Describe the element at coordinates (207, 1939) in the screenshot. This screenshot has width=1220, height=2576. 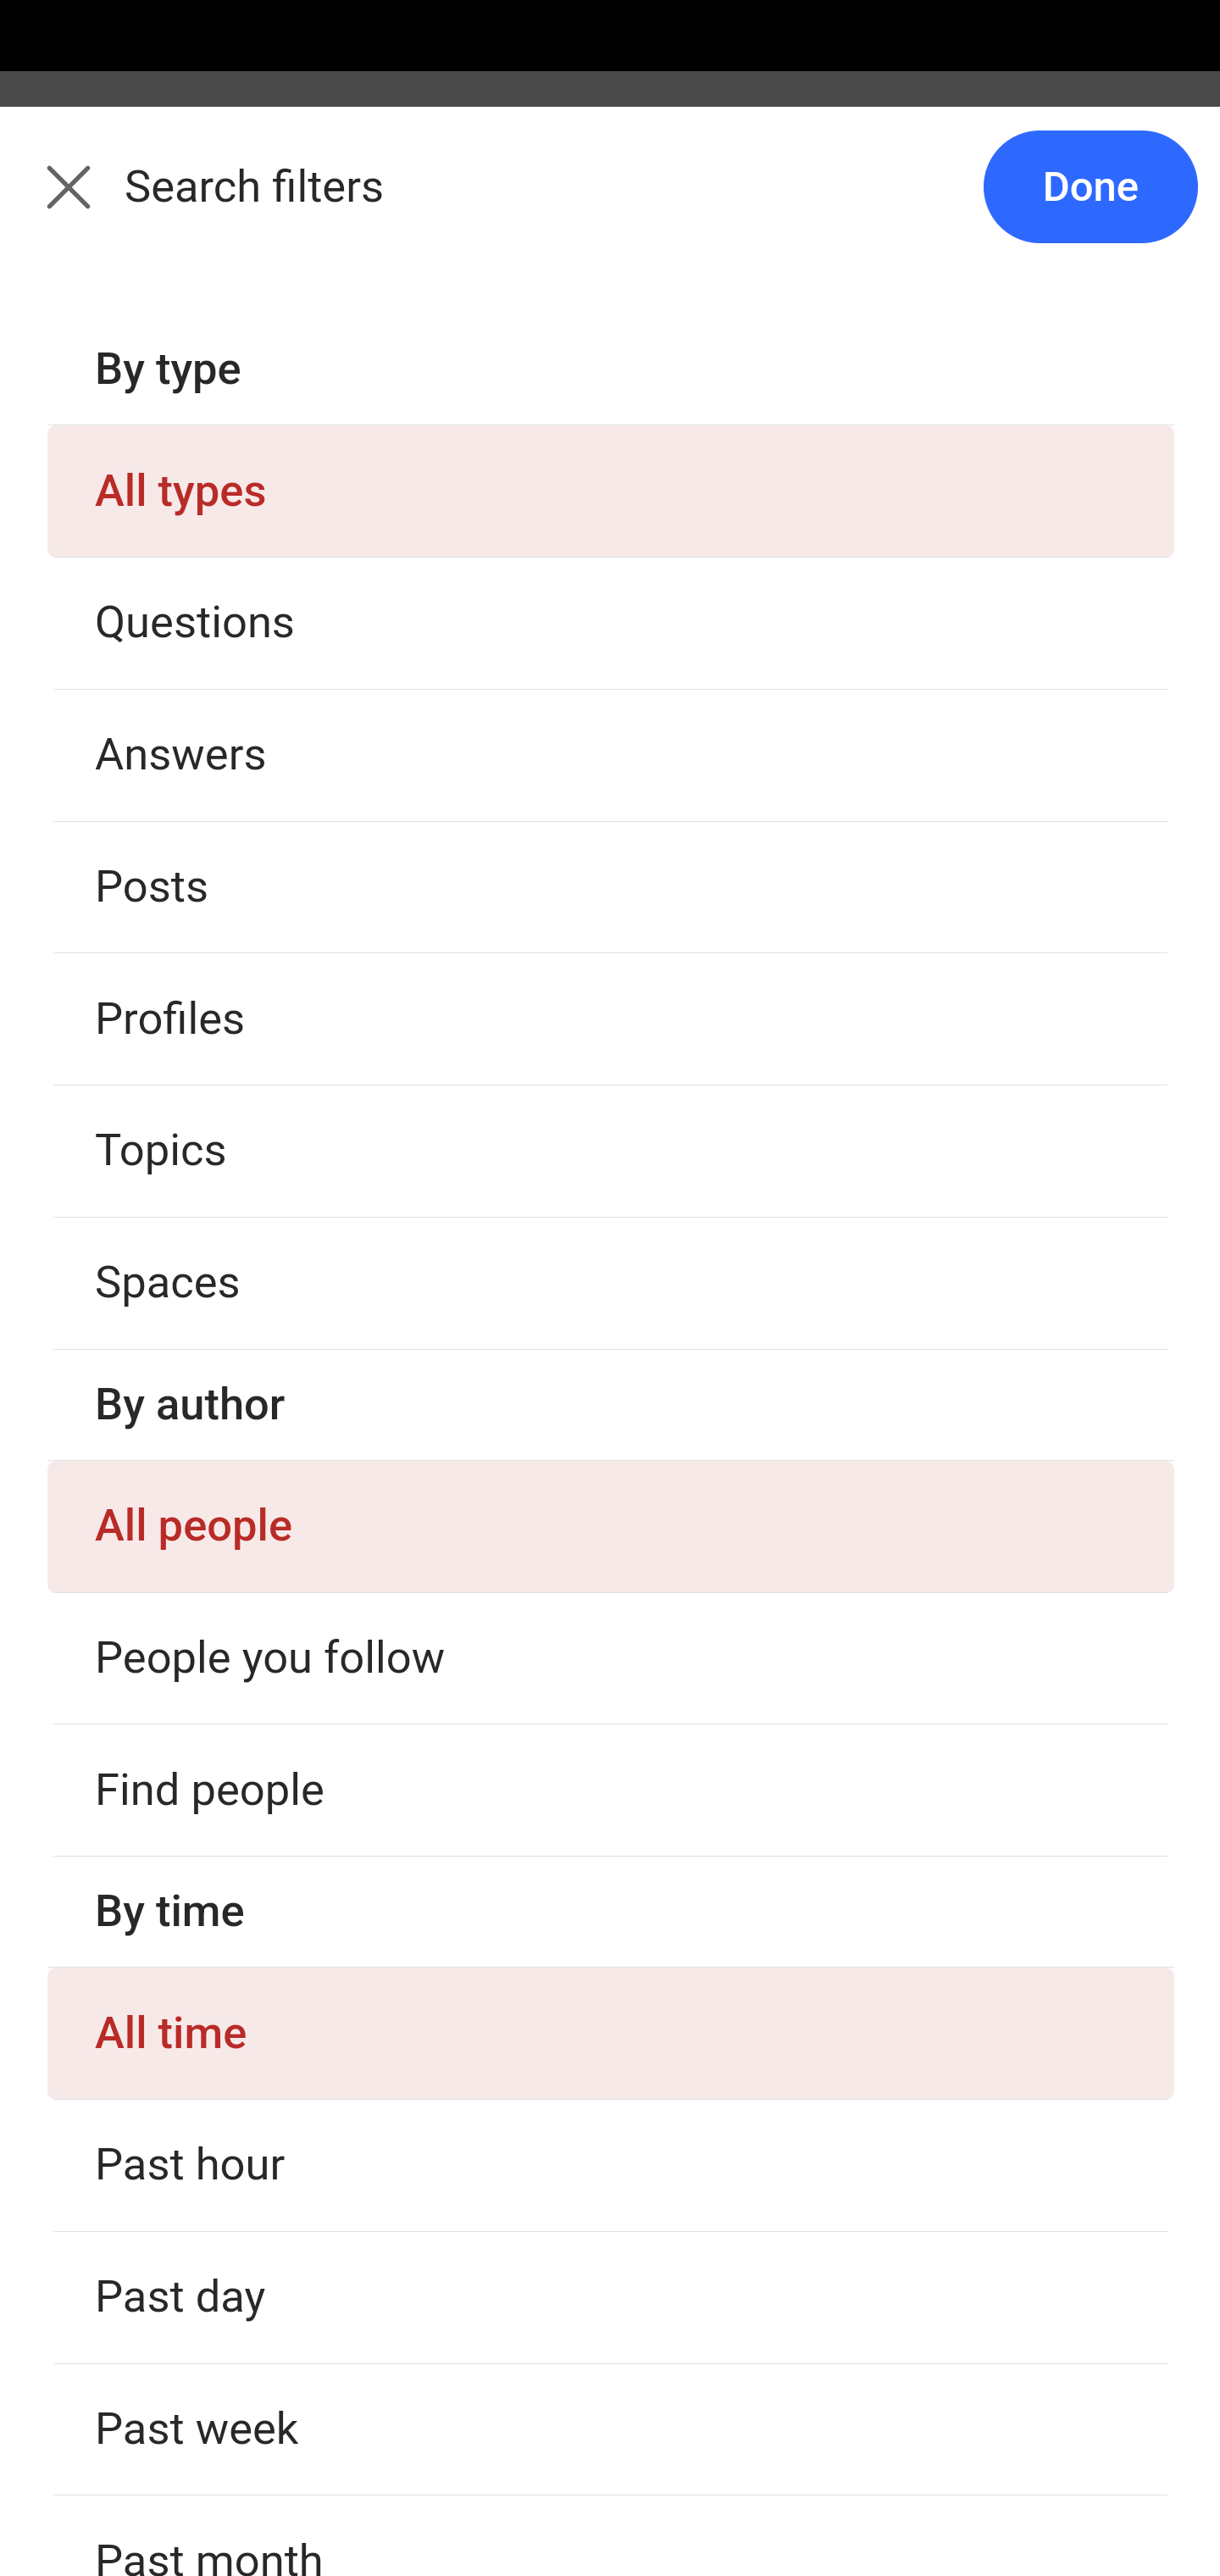
I see `Answer` at that location.